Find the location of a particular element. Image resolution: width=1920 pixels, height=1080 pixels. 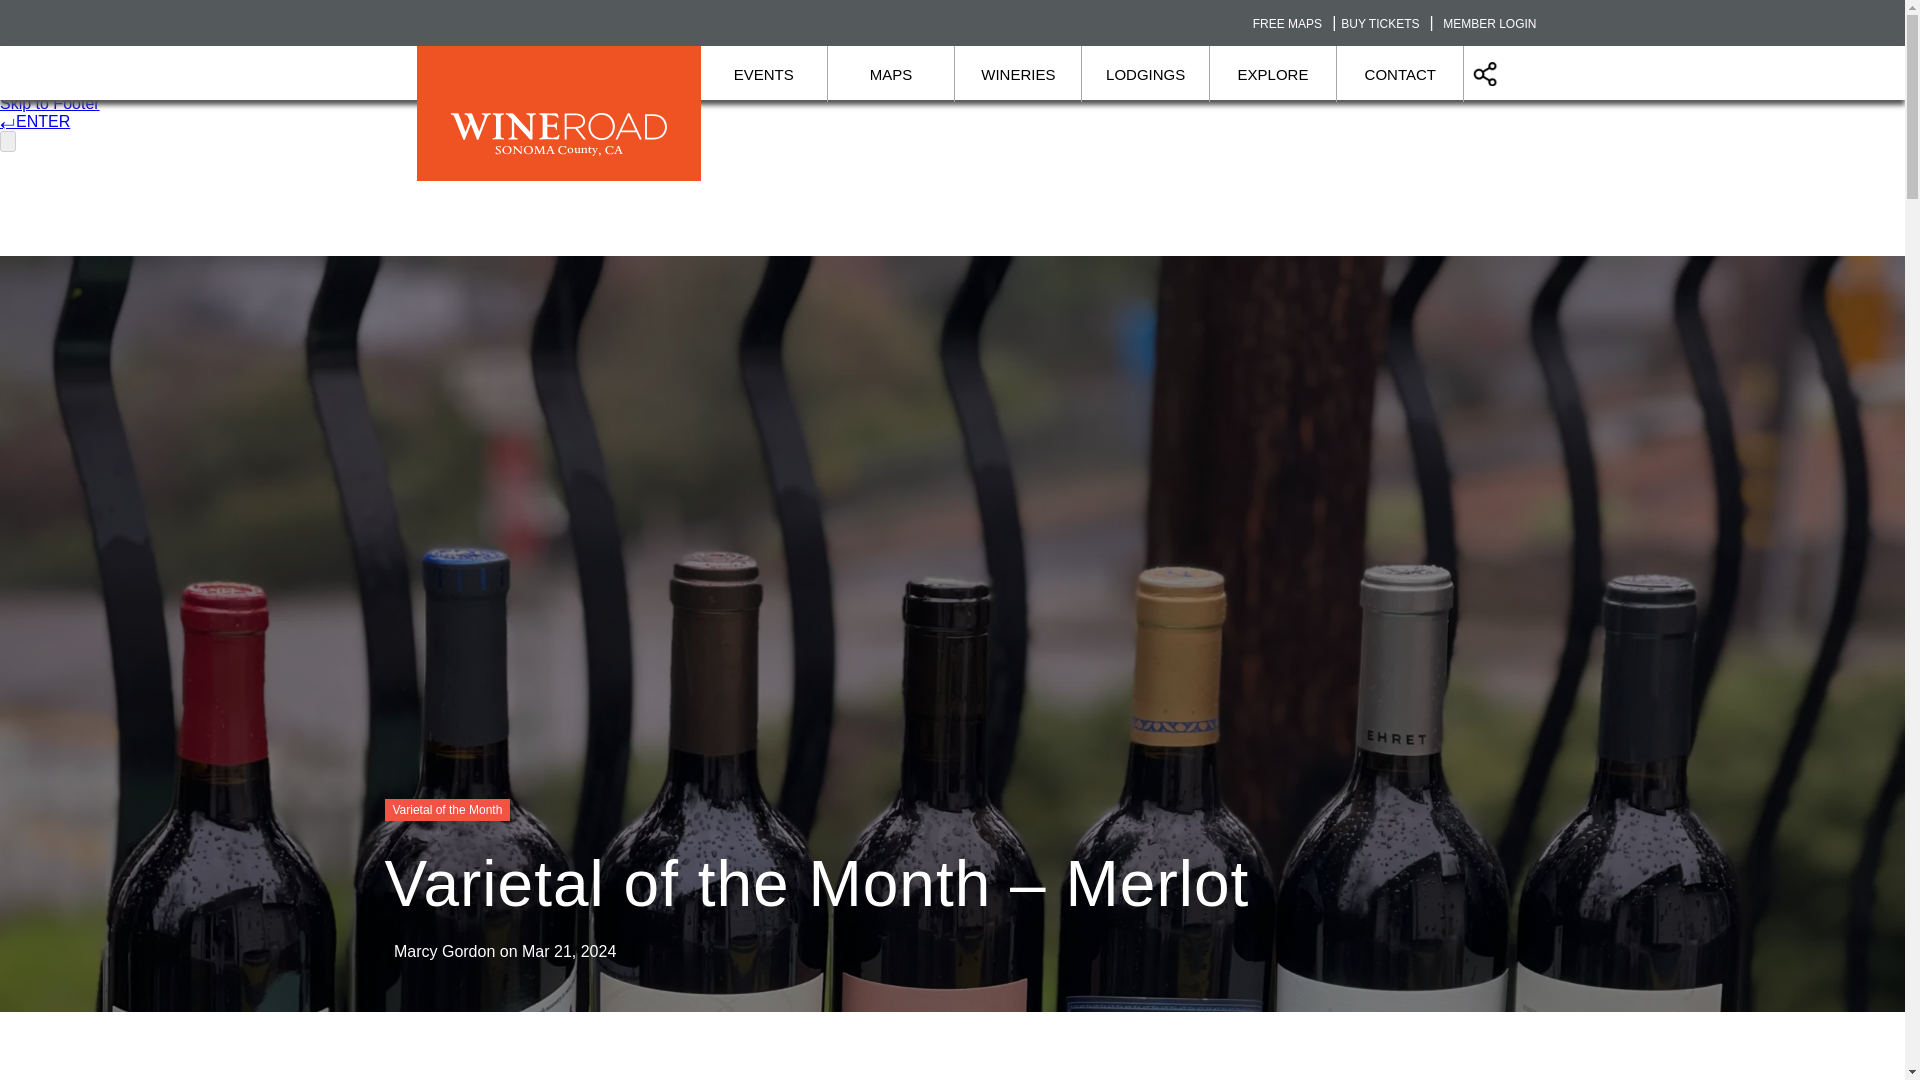

WINERIES is located at coordinates (1018, 74).